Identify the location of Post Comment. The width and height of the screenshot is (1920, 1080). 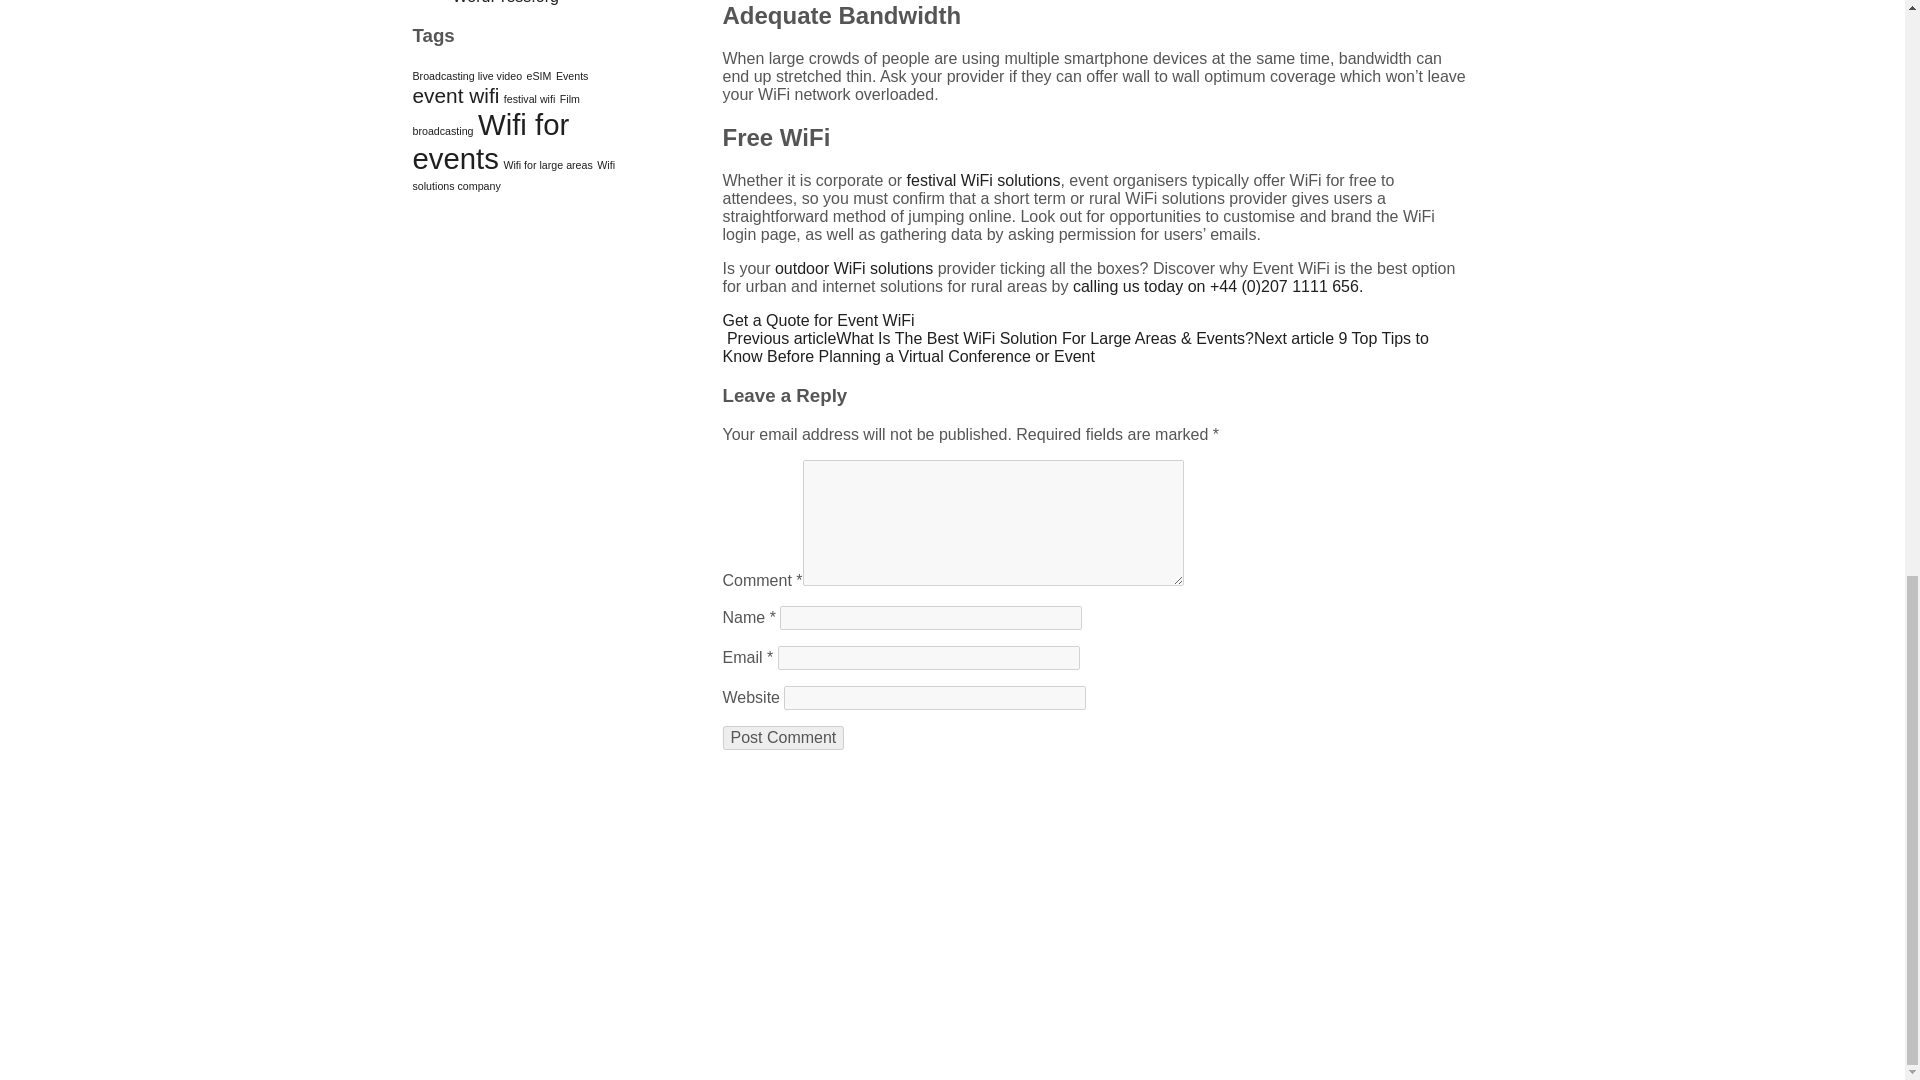
(782, 736).